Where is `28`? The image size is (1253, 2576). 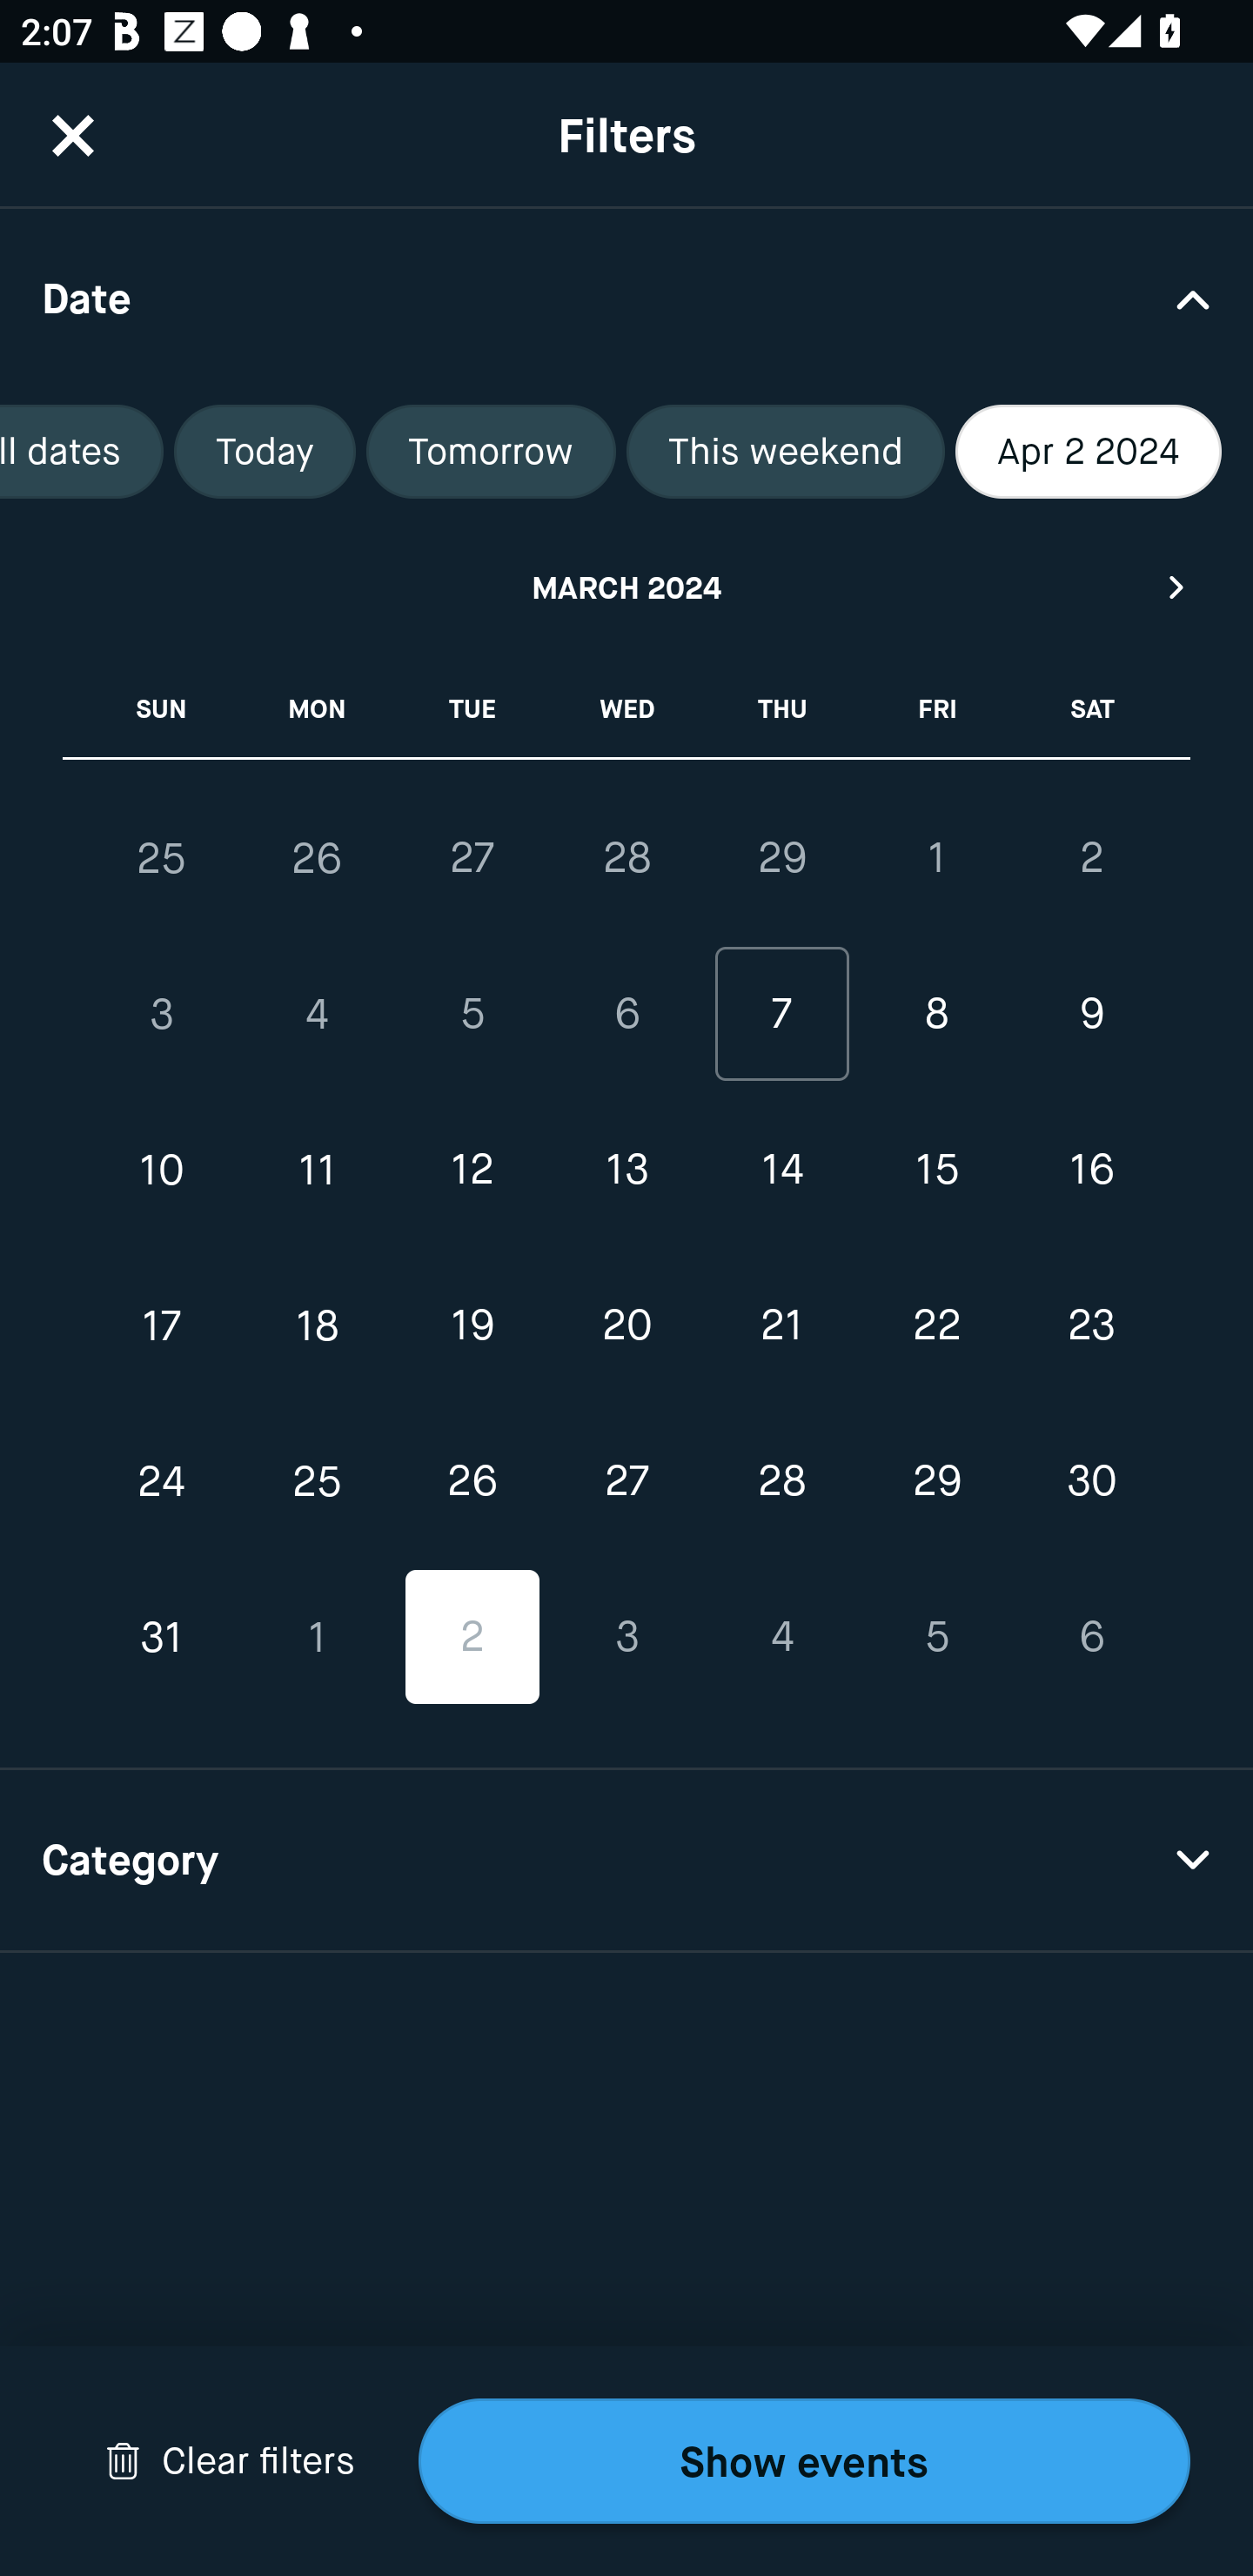 28 is located at coordinates (781, 1481).